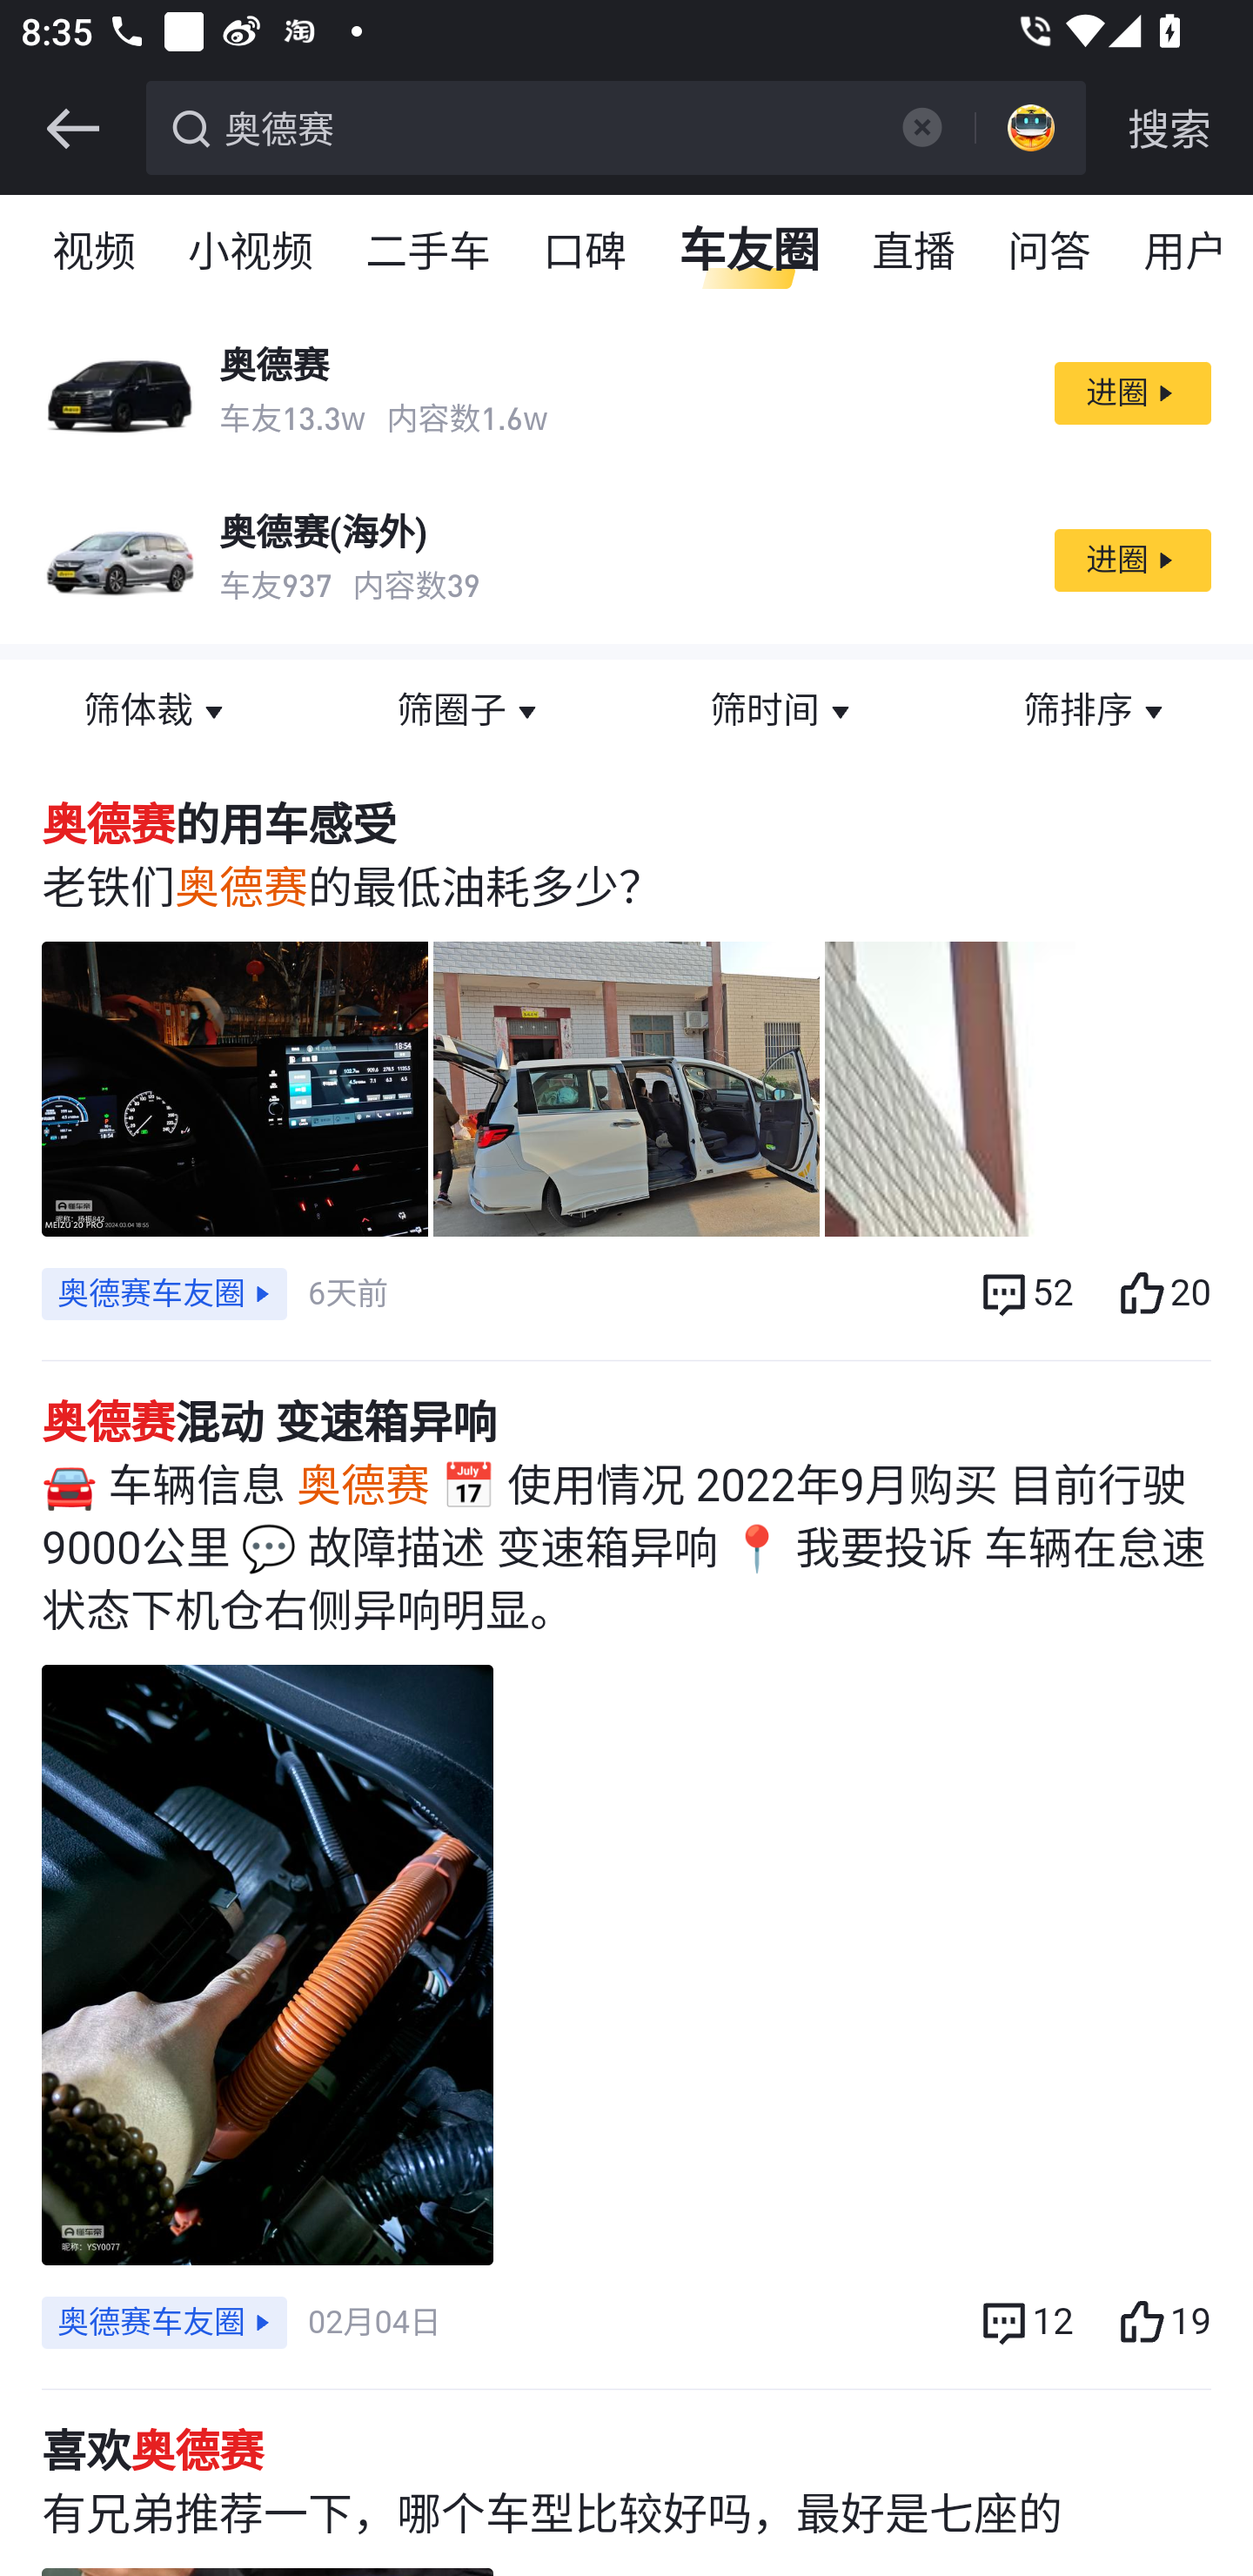  I want to click on 奥德赛车友圈 6天前, so click(214, 1293).